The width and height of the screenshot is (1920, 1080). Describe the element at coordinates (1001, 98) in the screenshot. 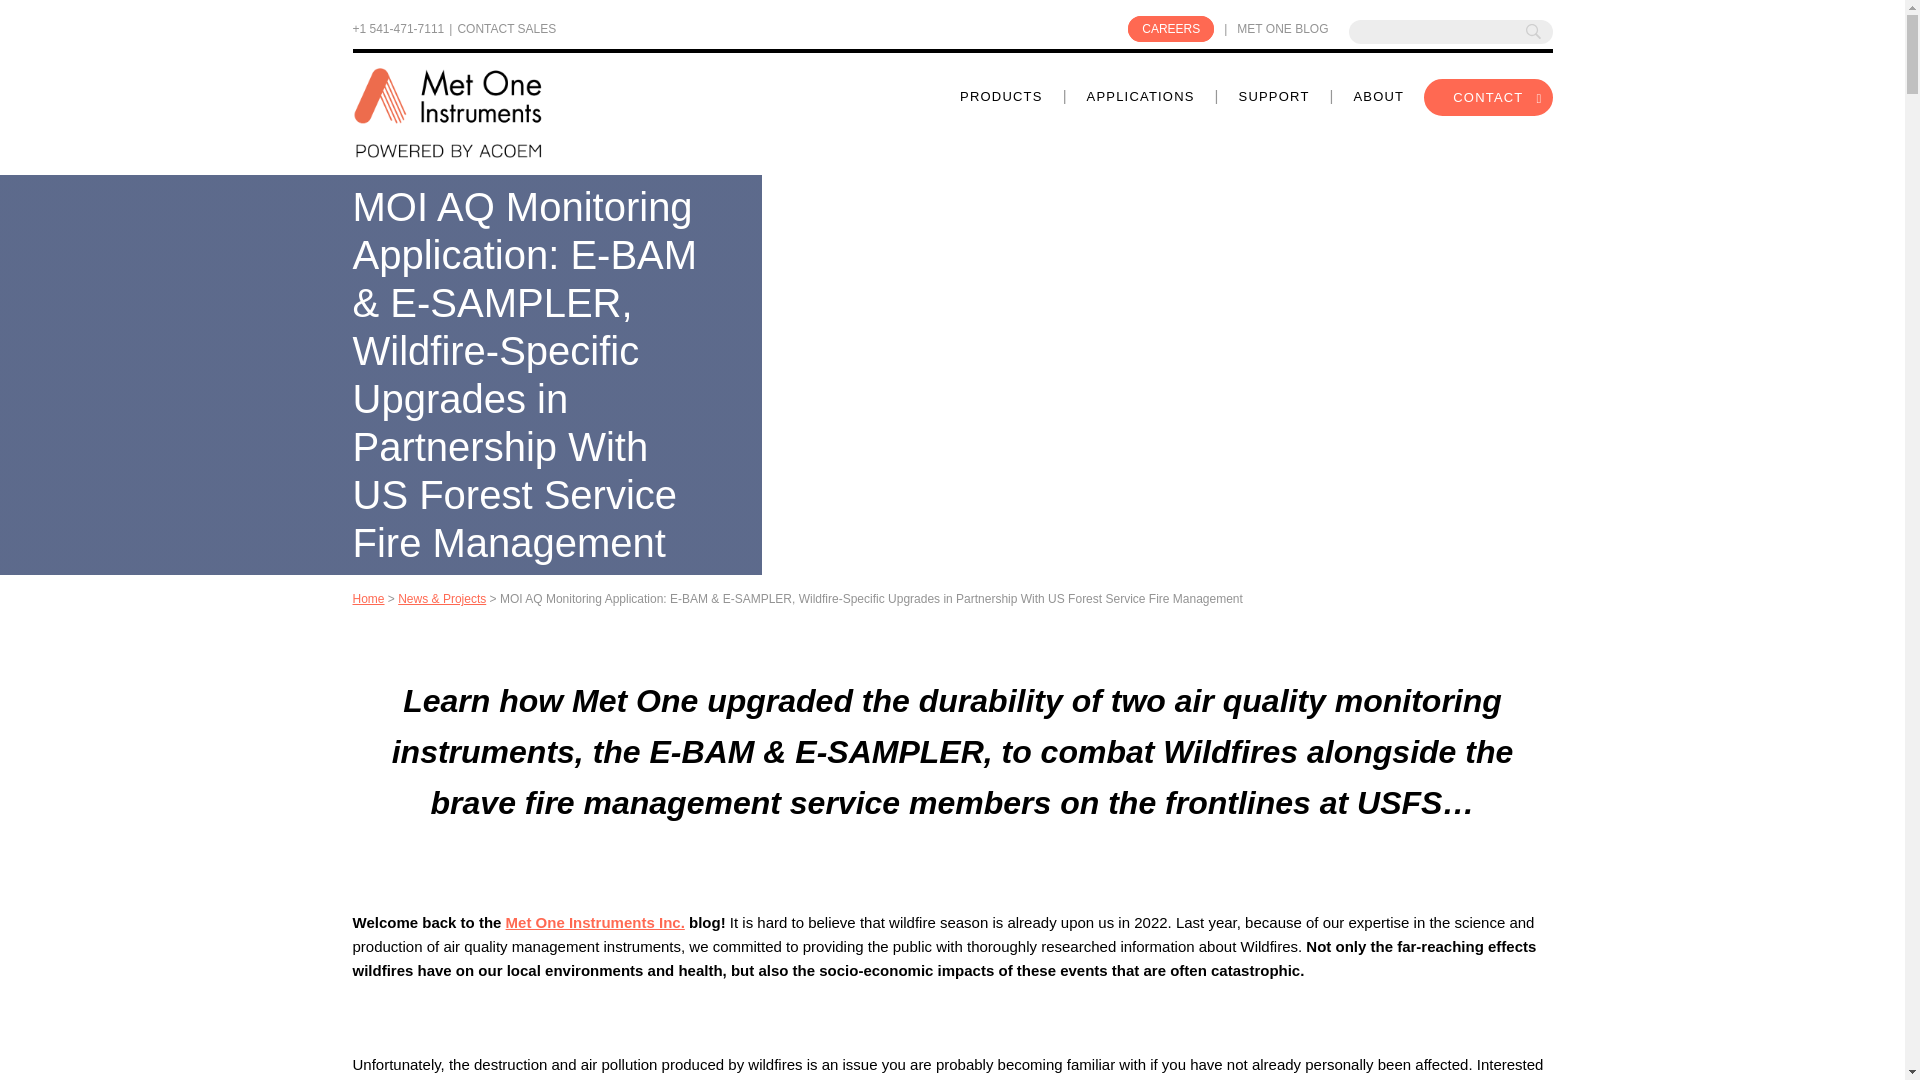

I see `PRODUCTS` at that location.